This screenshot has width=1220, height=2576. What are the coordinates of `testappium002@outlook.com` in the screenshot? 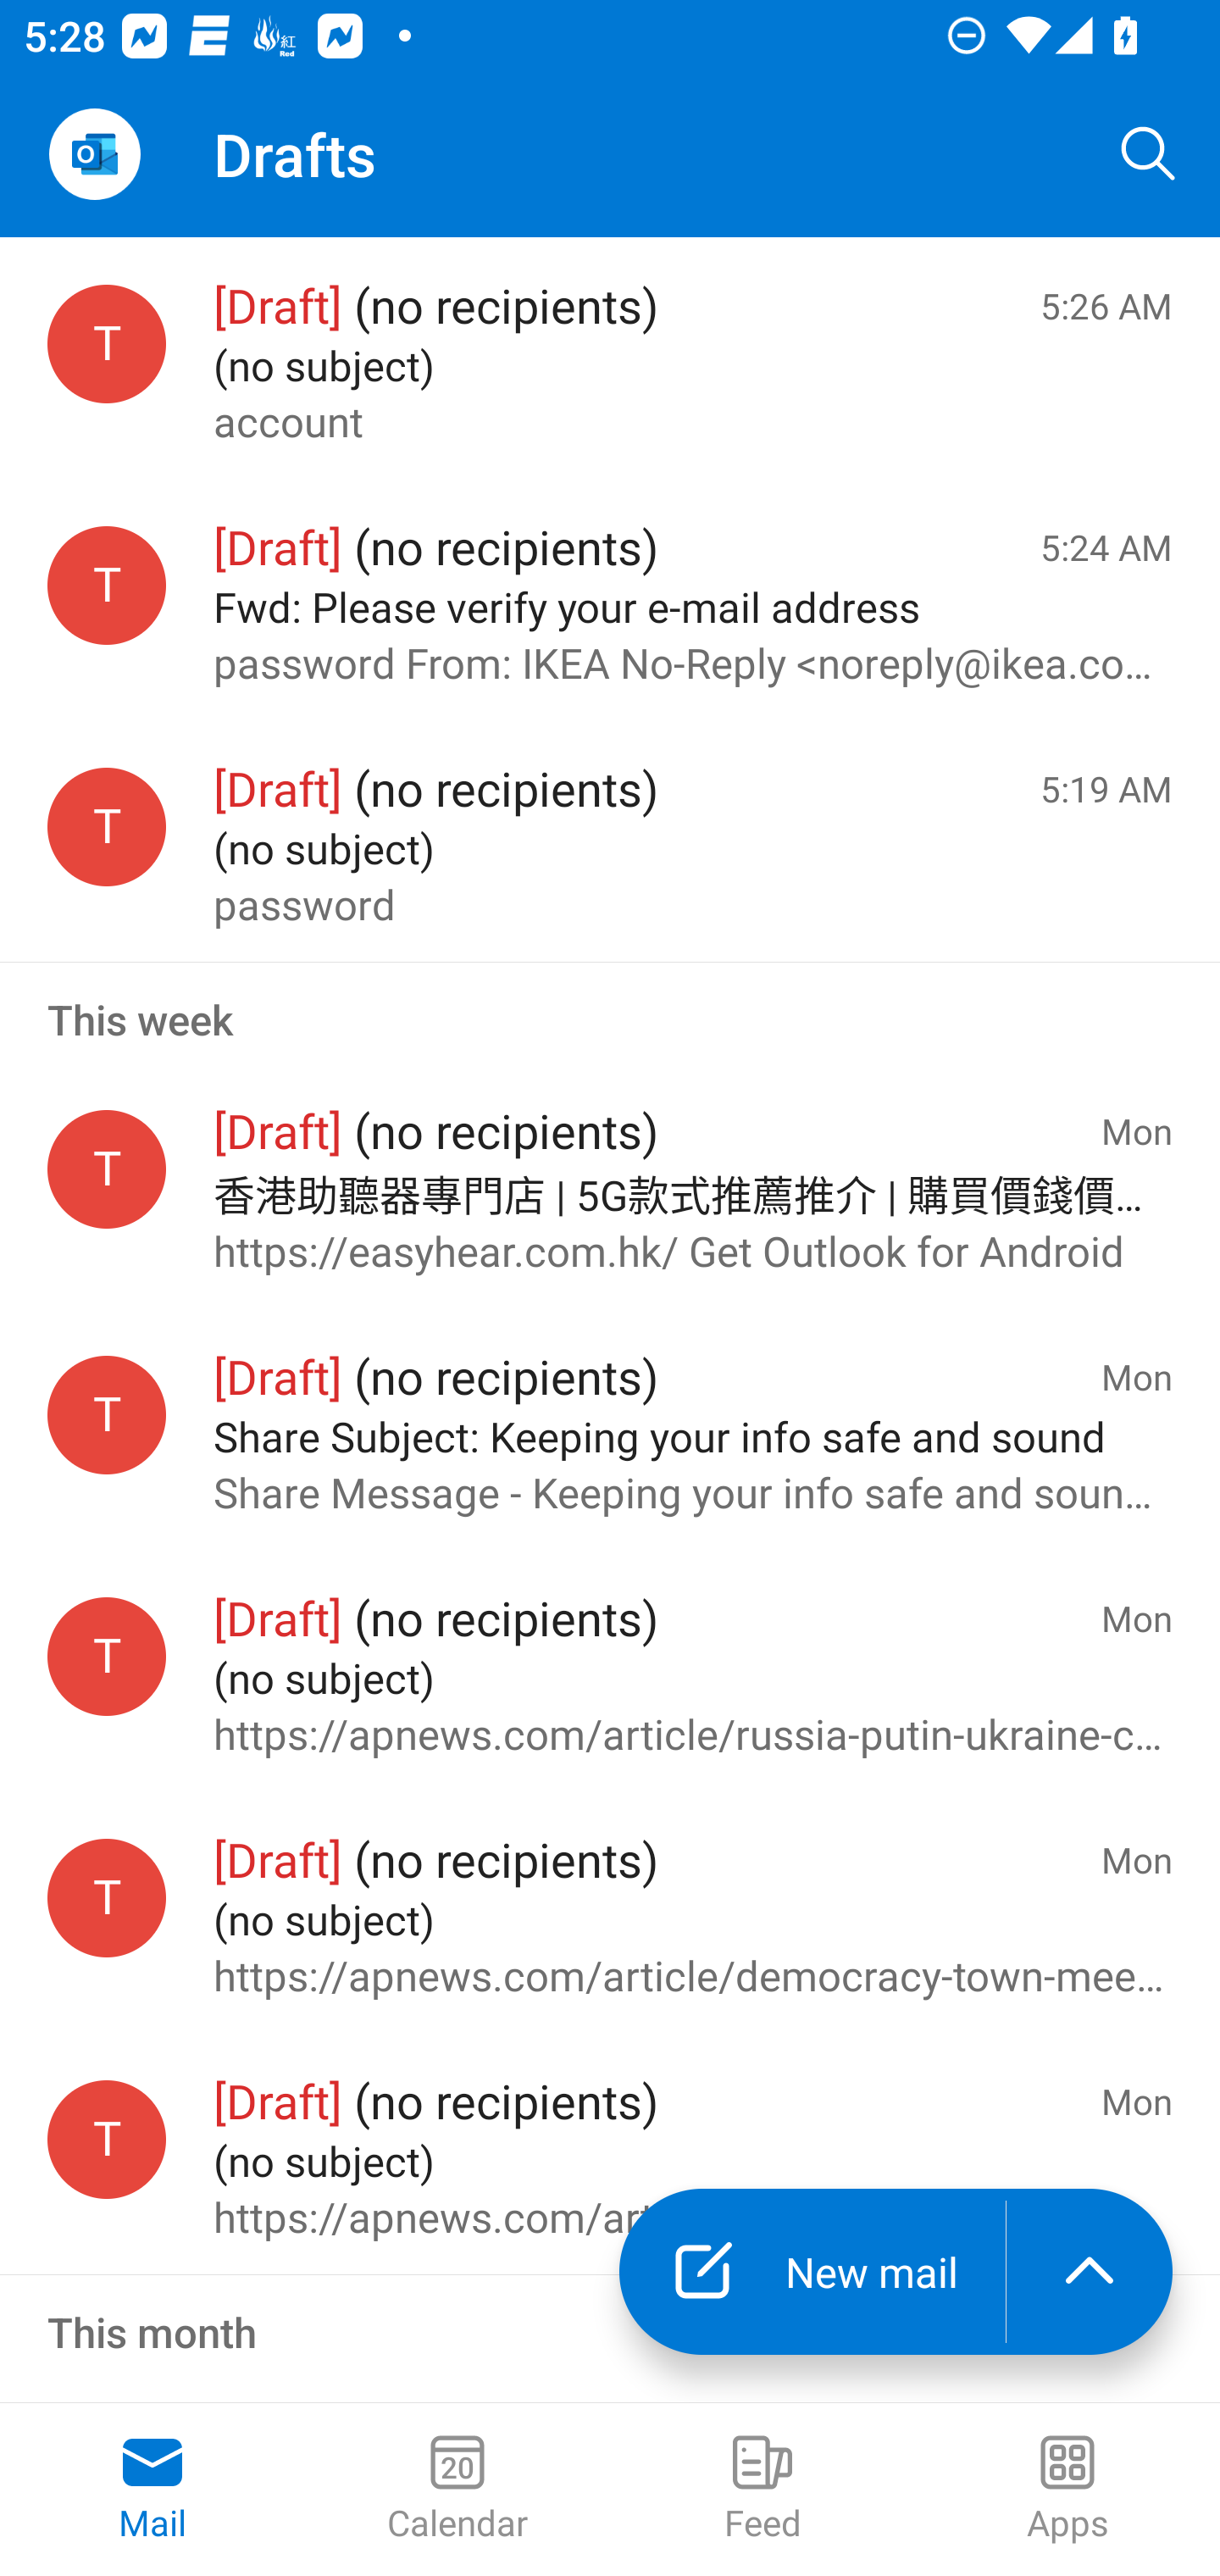 It's located at (107, 2140).